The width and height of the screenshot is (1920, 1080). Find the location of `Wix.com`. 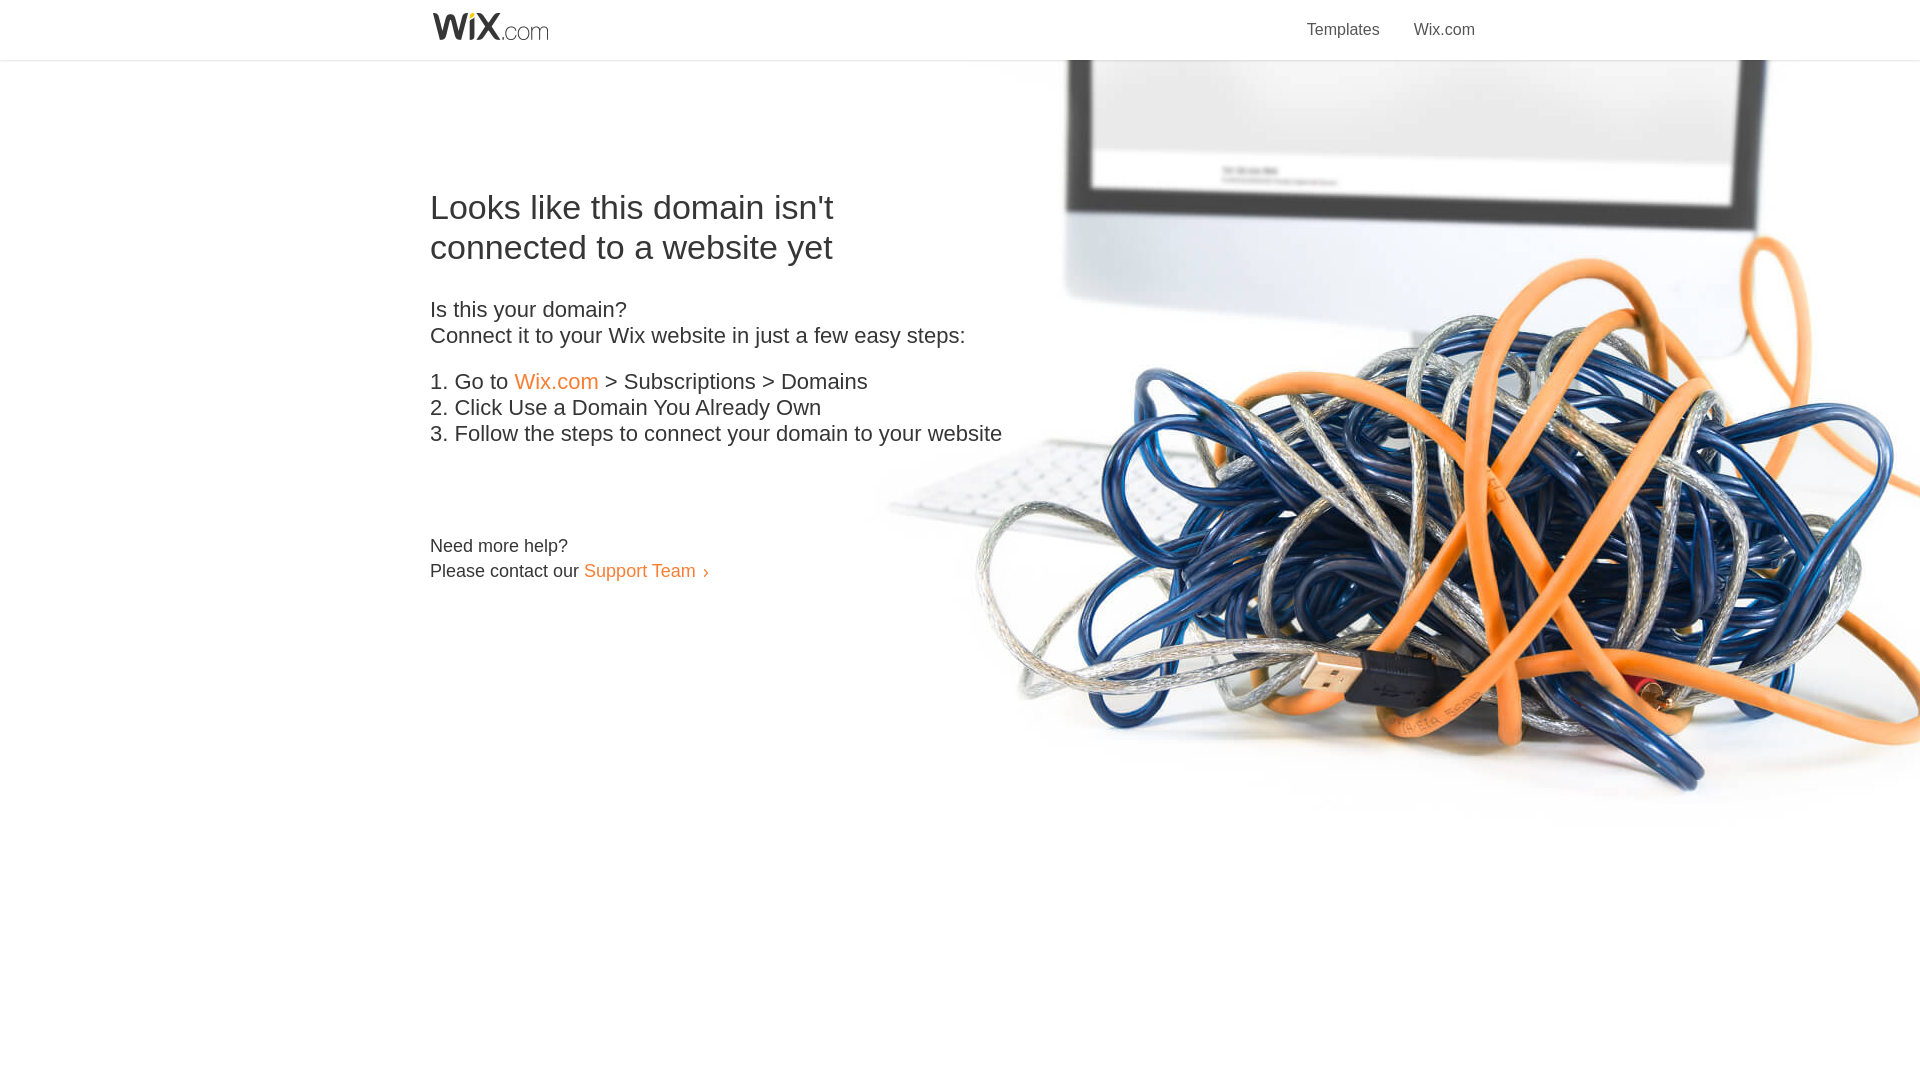

Wix.com is located at coordinates (1444, 18).